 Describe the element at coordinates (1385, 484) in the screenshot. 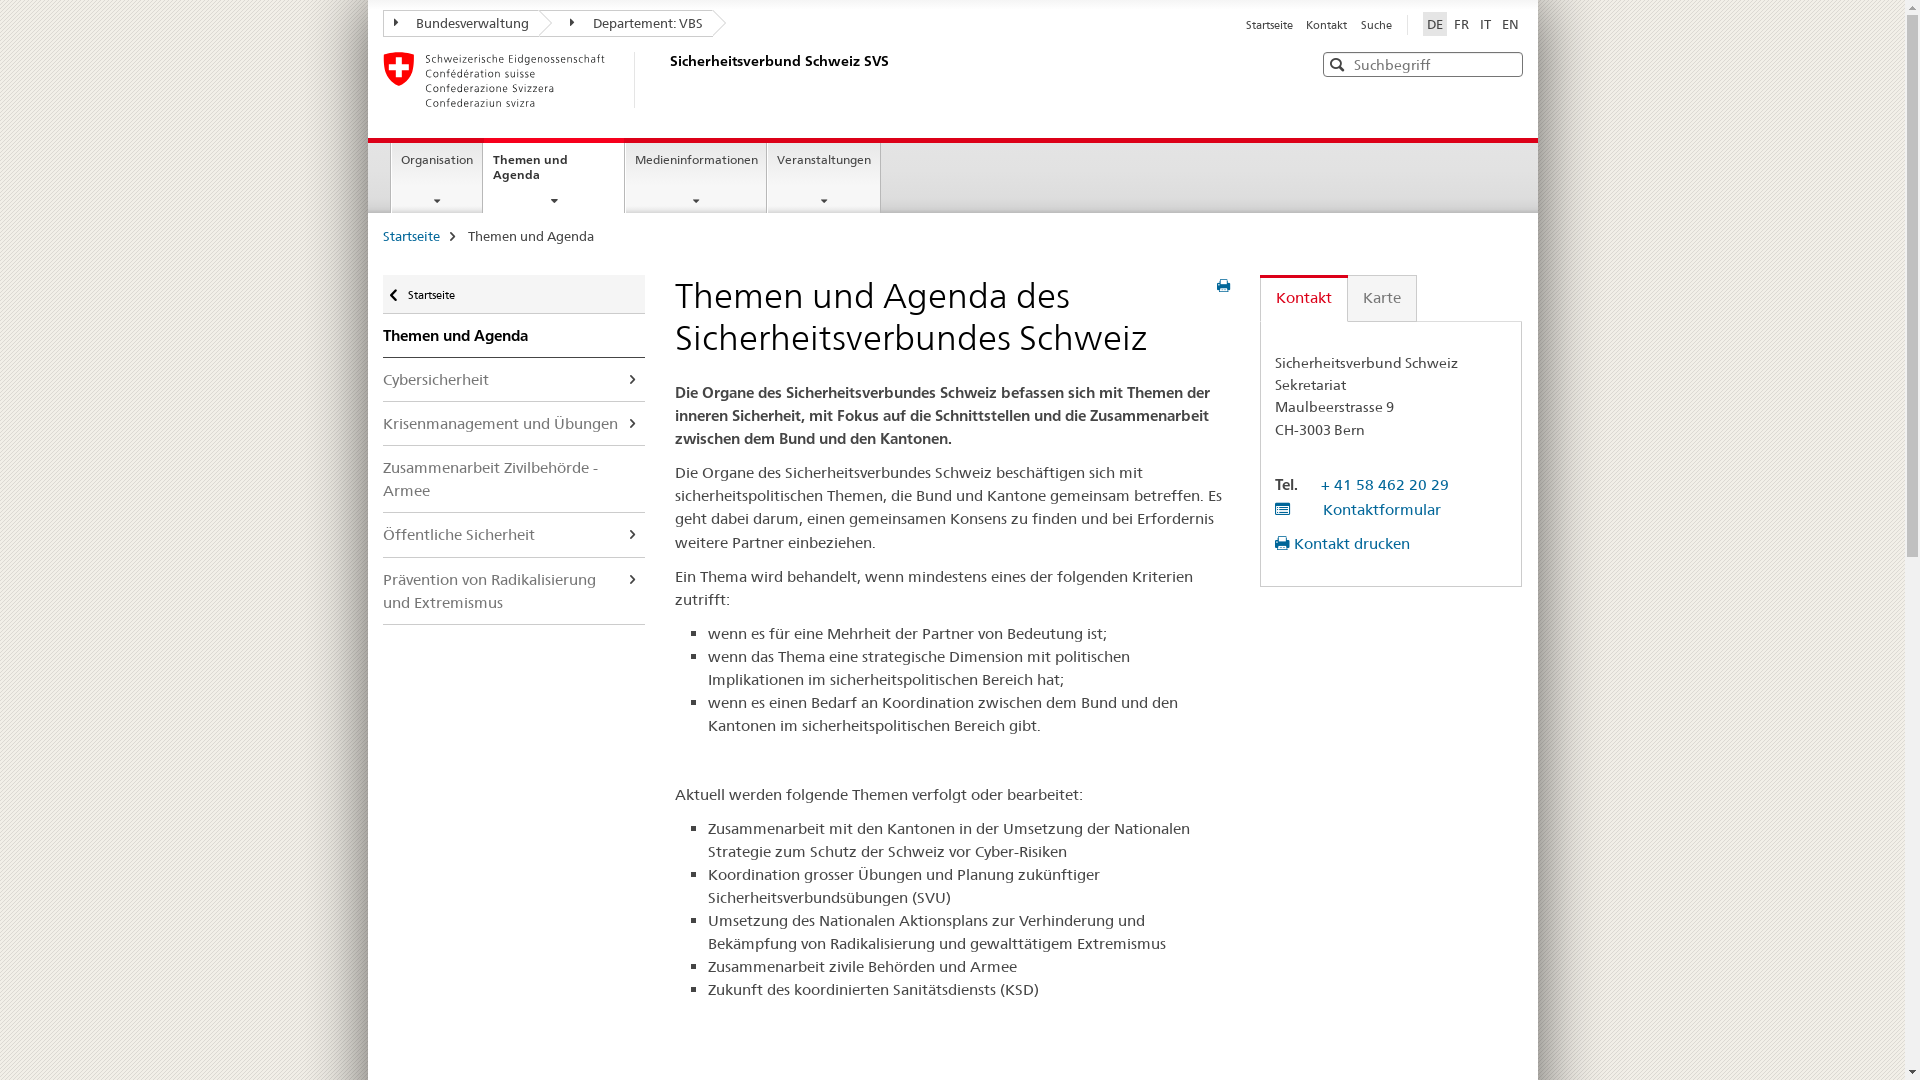

I see `+ 41 58 462 20 29` at that location.